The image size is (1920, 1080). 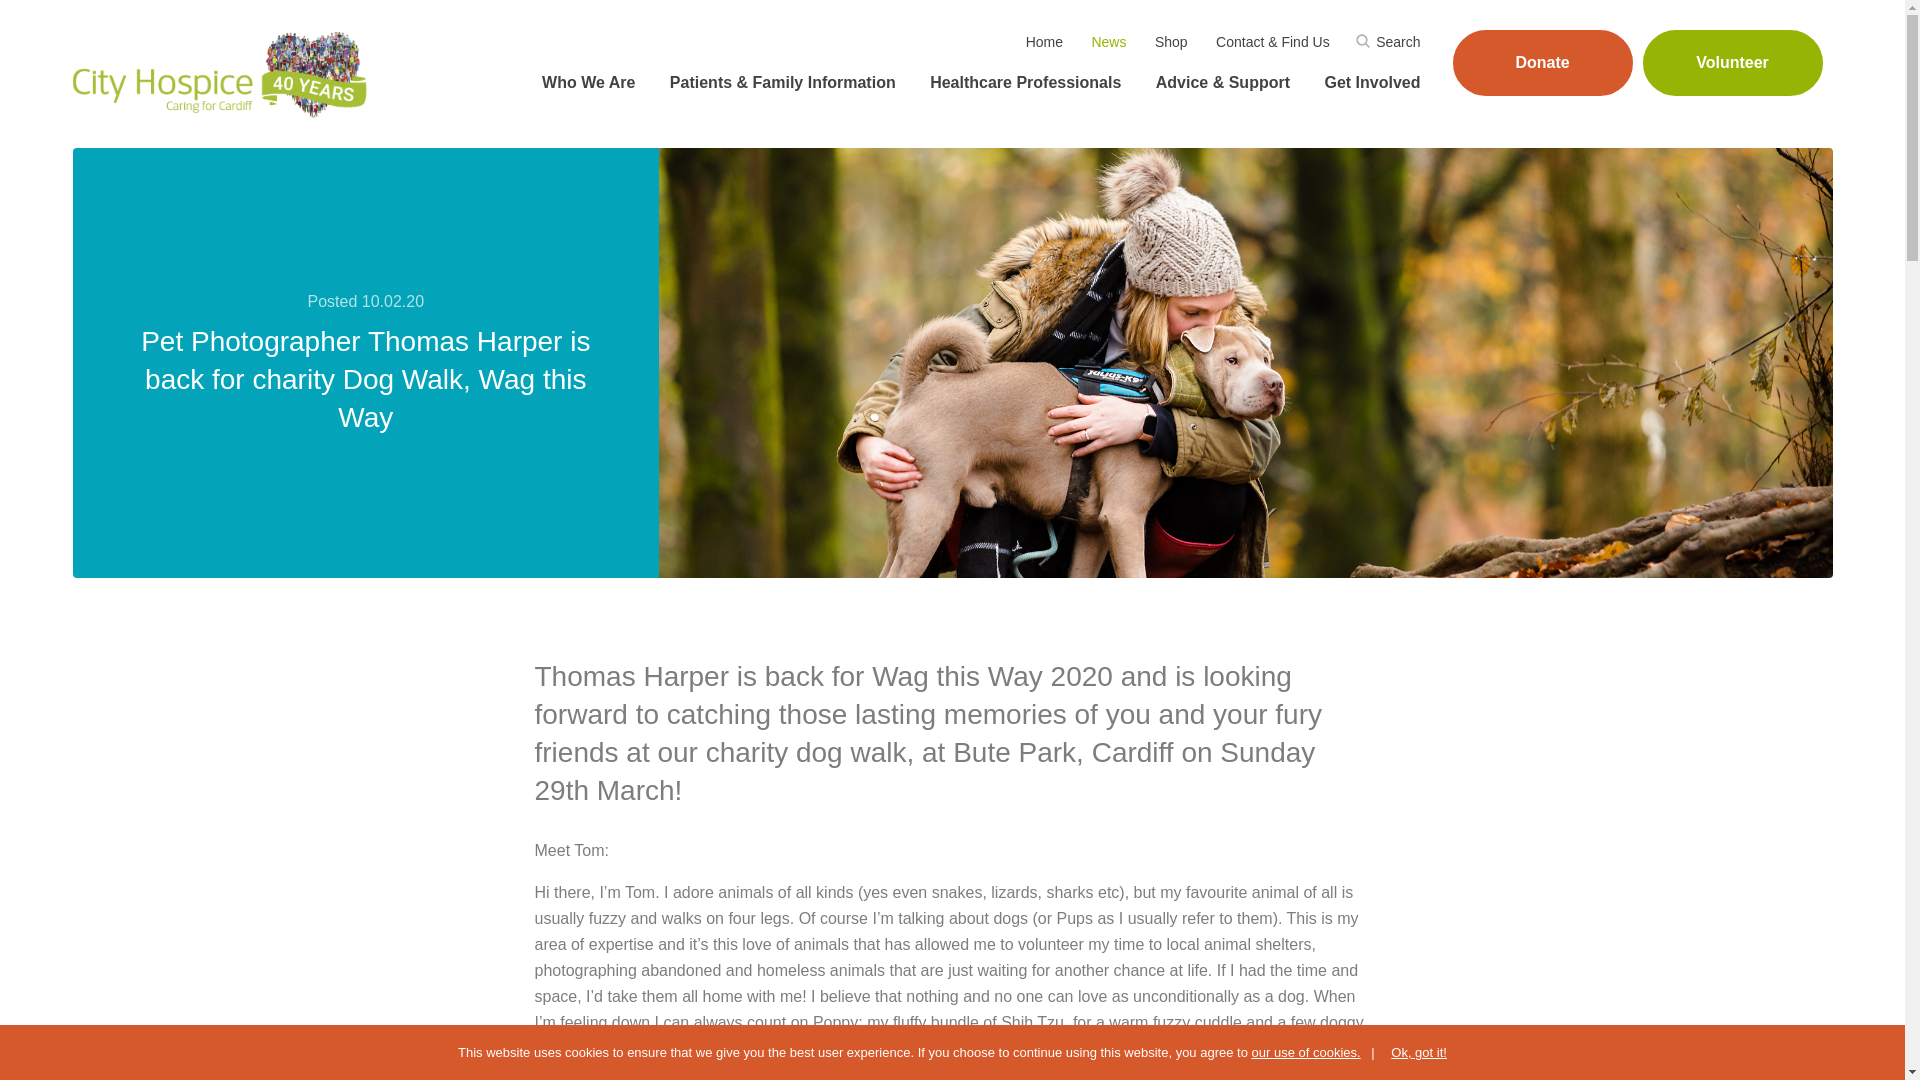 What do you see at coordinates (1732, 63) in the screenshot?
I see `Volunteer` at bounding box center [1732, 63].